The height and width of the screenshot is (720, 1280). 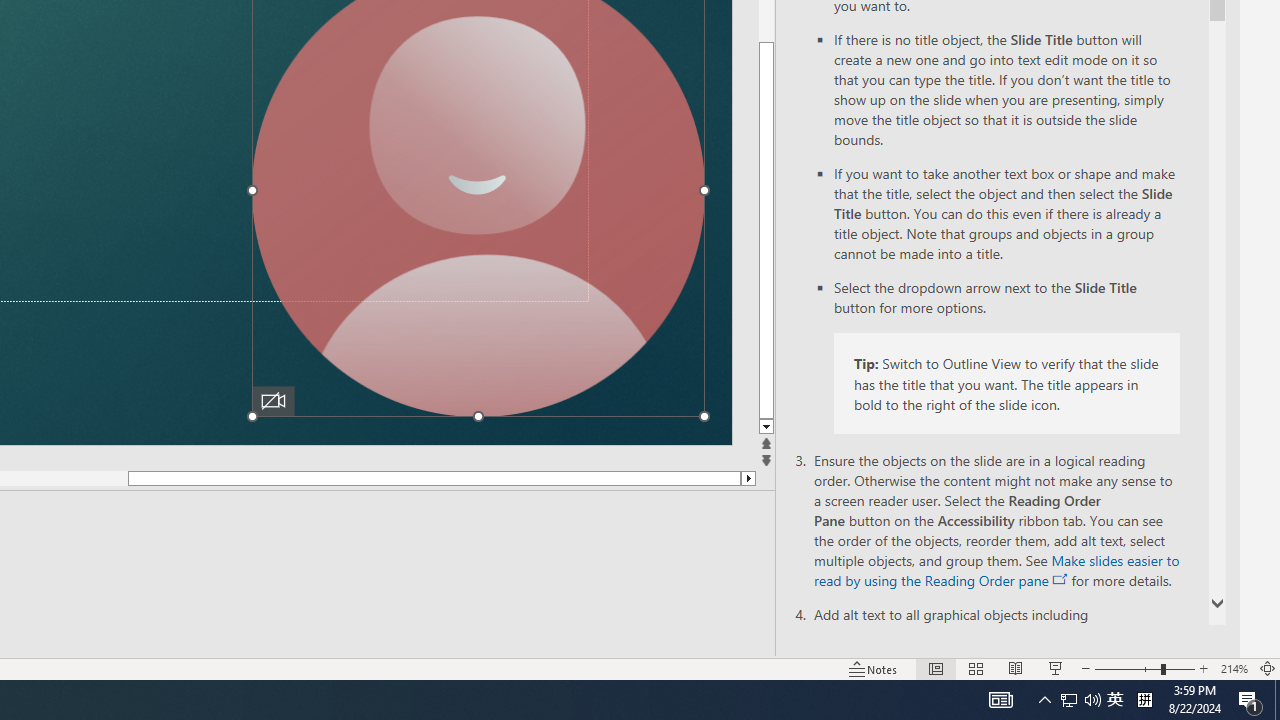 I want to click on Text Size, so click(x=1116, y=640).